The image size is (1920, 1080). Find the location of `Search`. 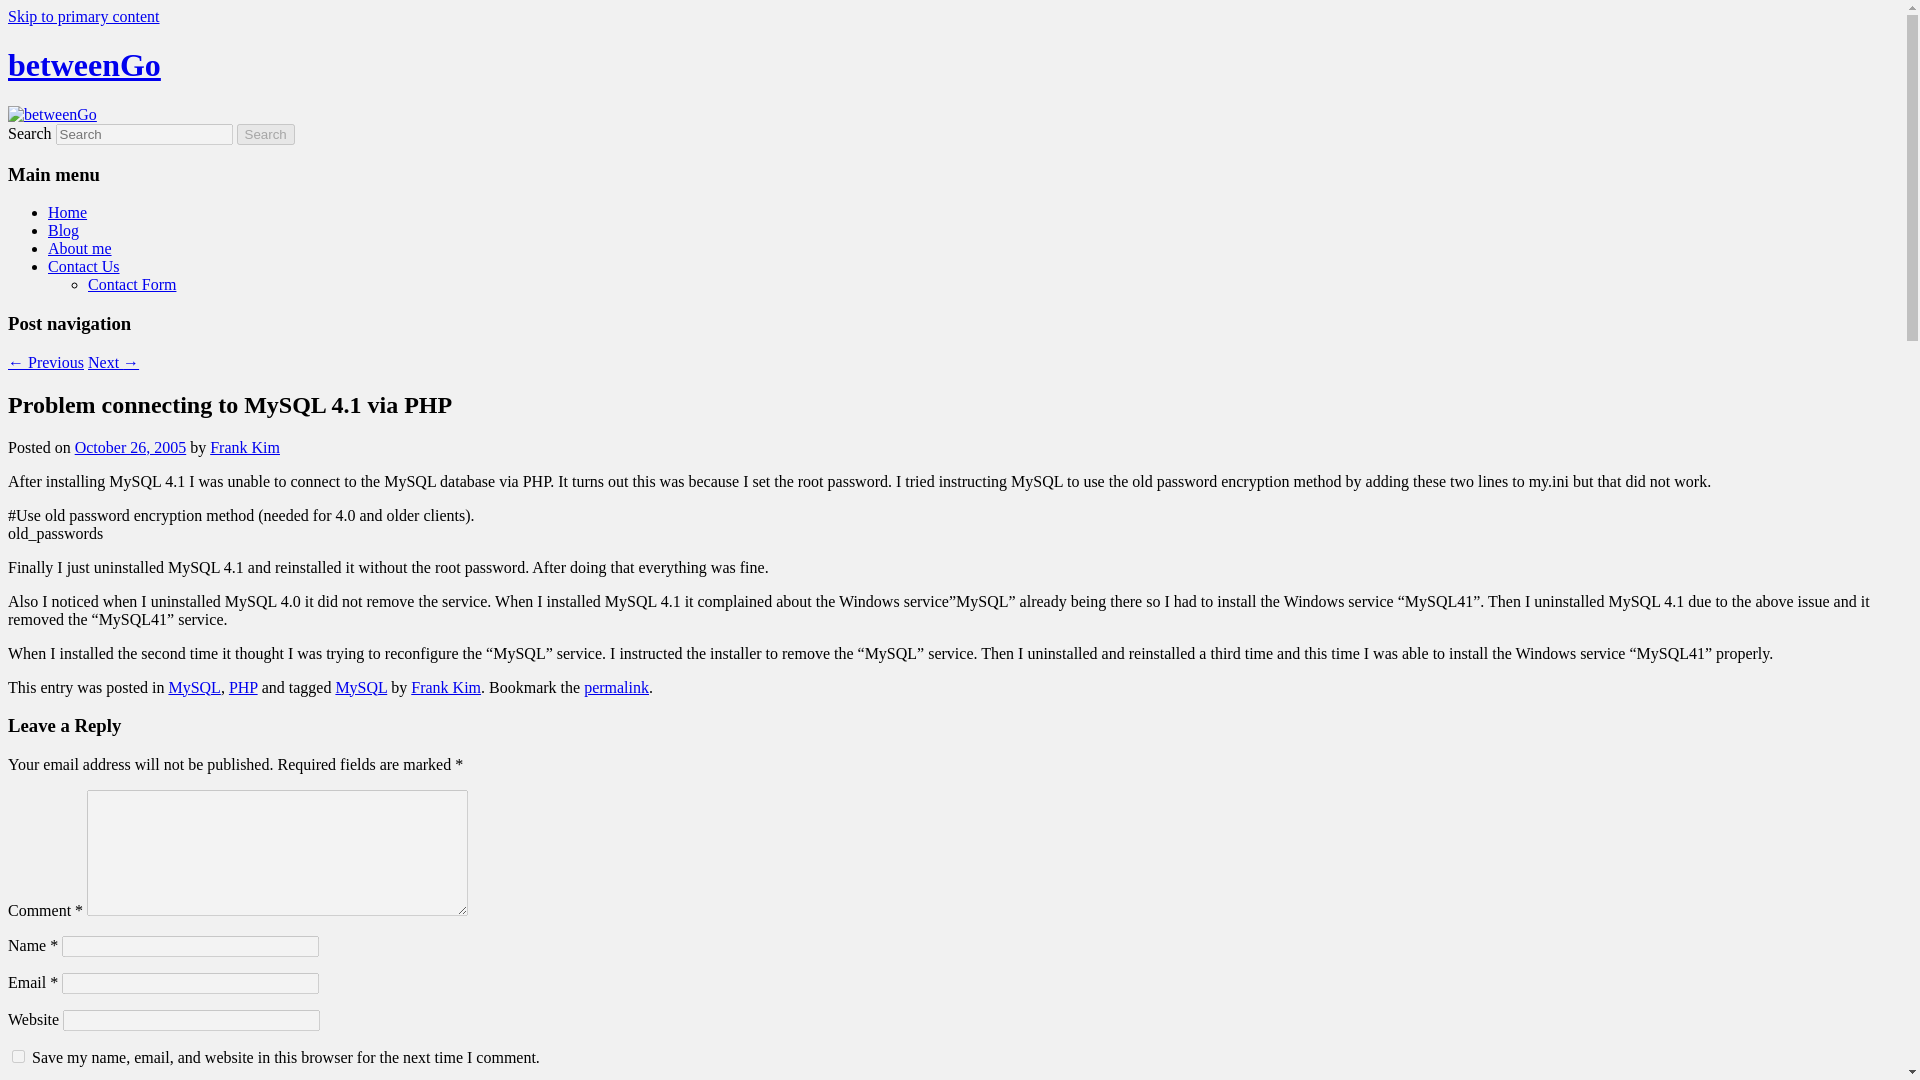

Search is located at coordinates (266, 134).